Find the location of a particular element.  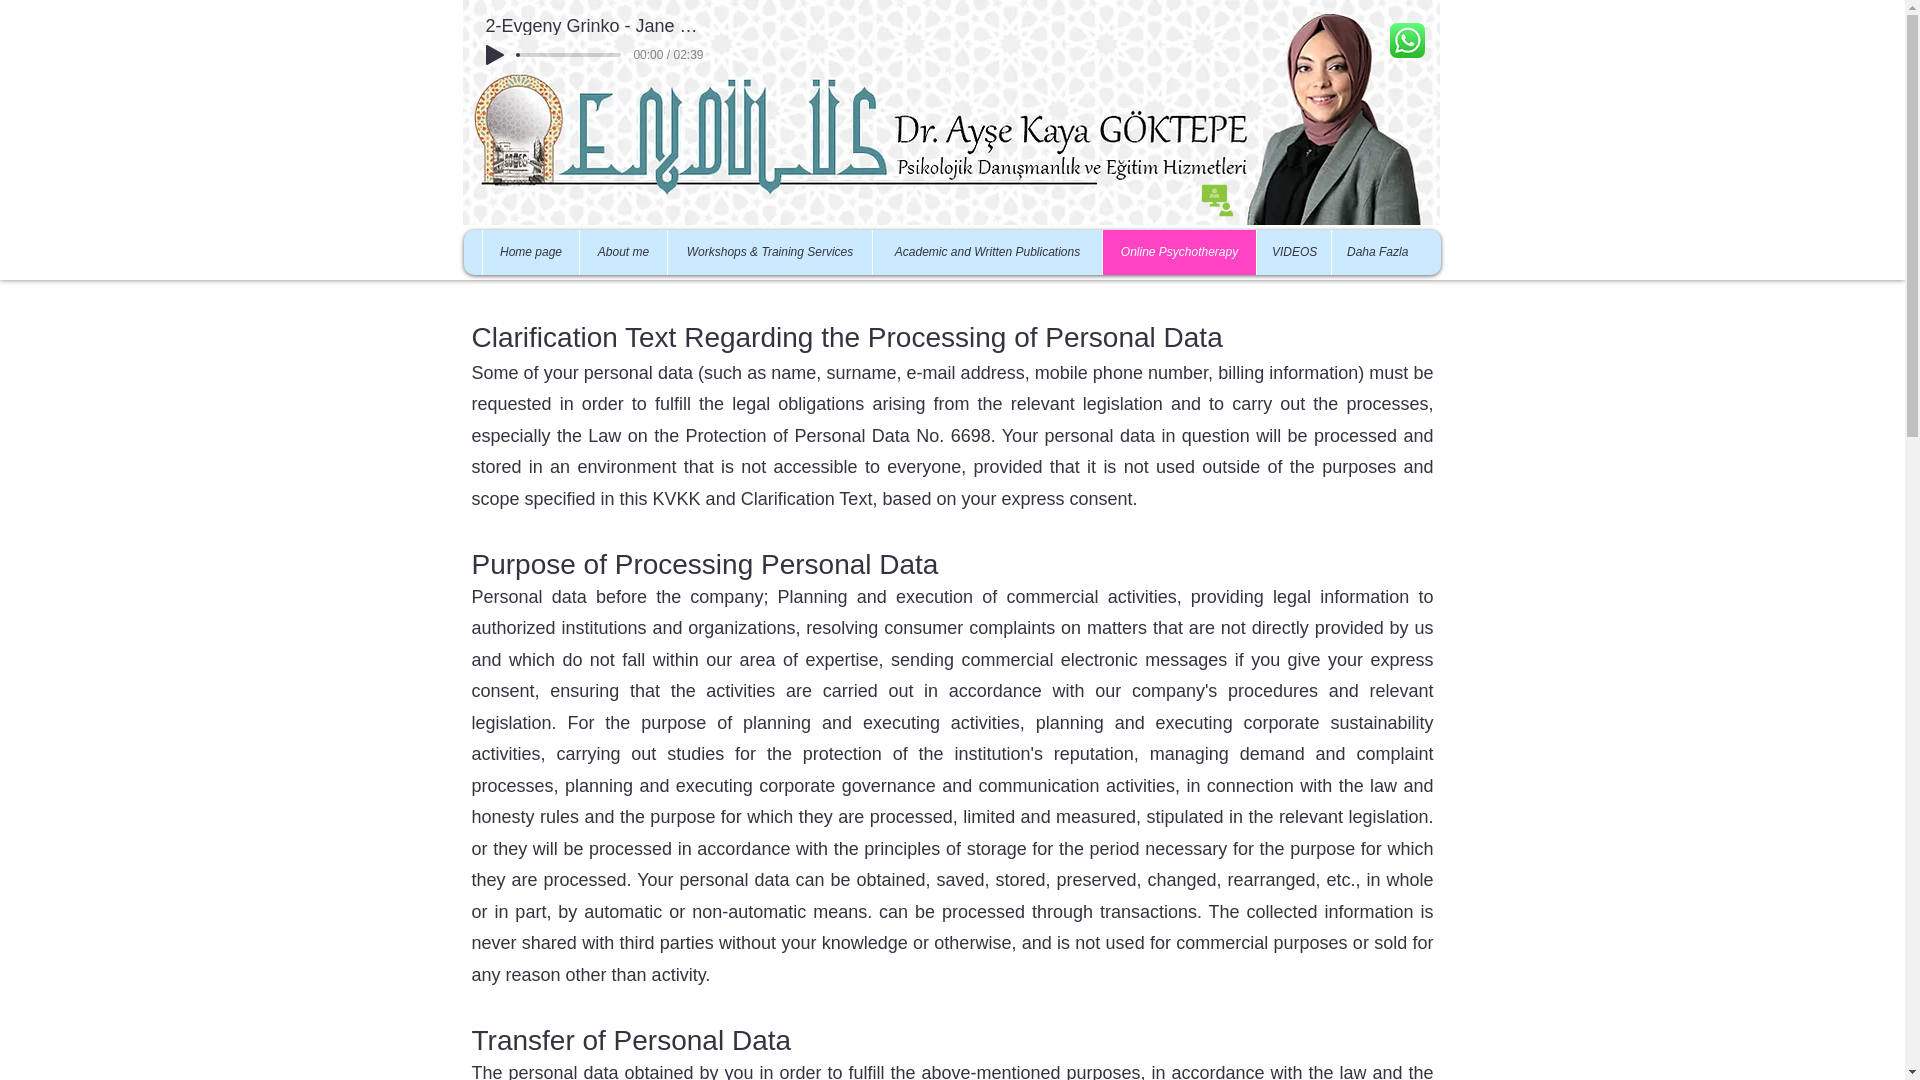

Home page is located at coordinates (530, 252).